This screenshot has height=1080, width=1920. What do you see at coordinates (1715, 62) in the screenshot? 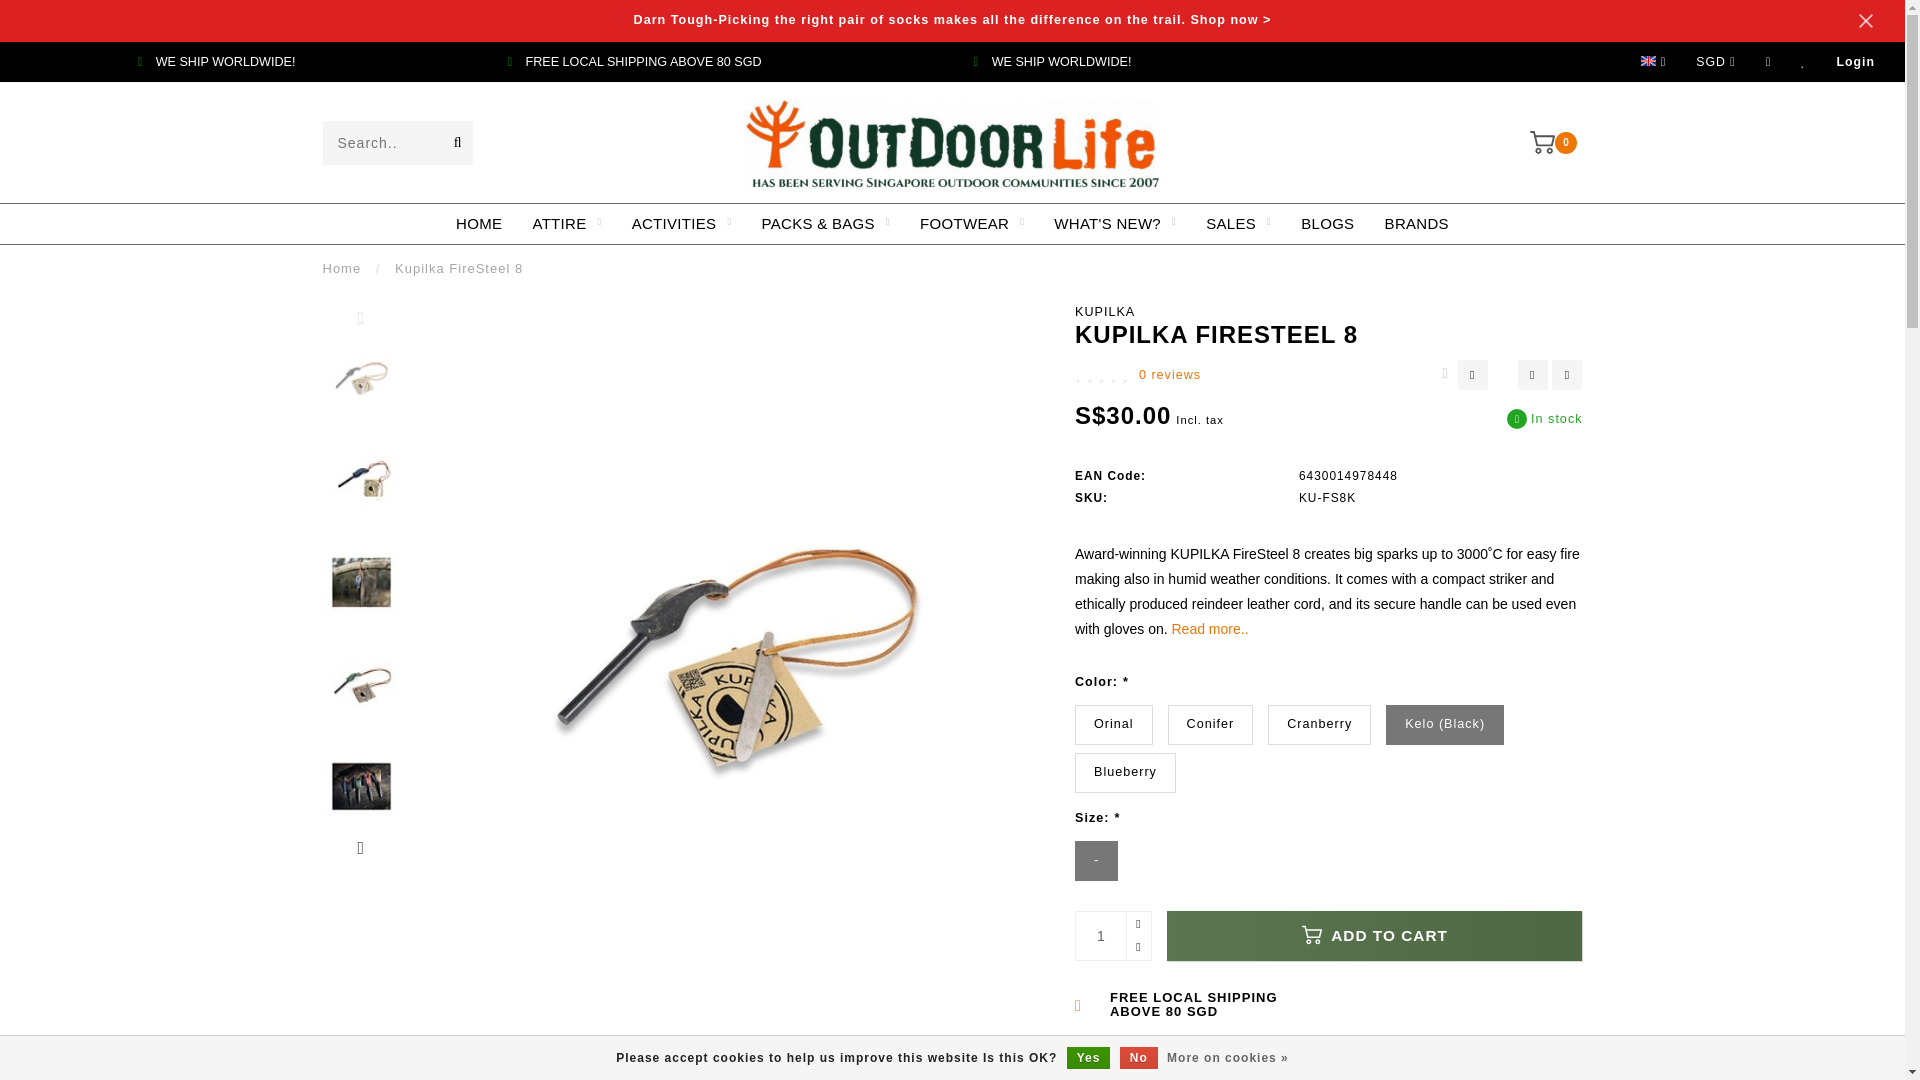
I see `SGD` at bounding box center [1715, 62].